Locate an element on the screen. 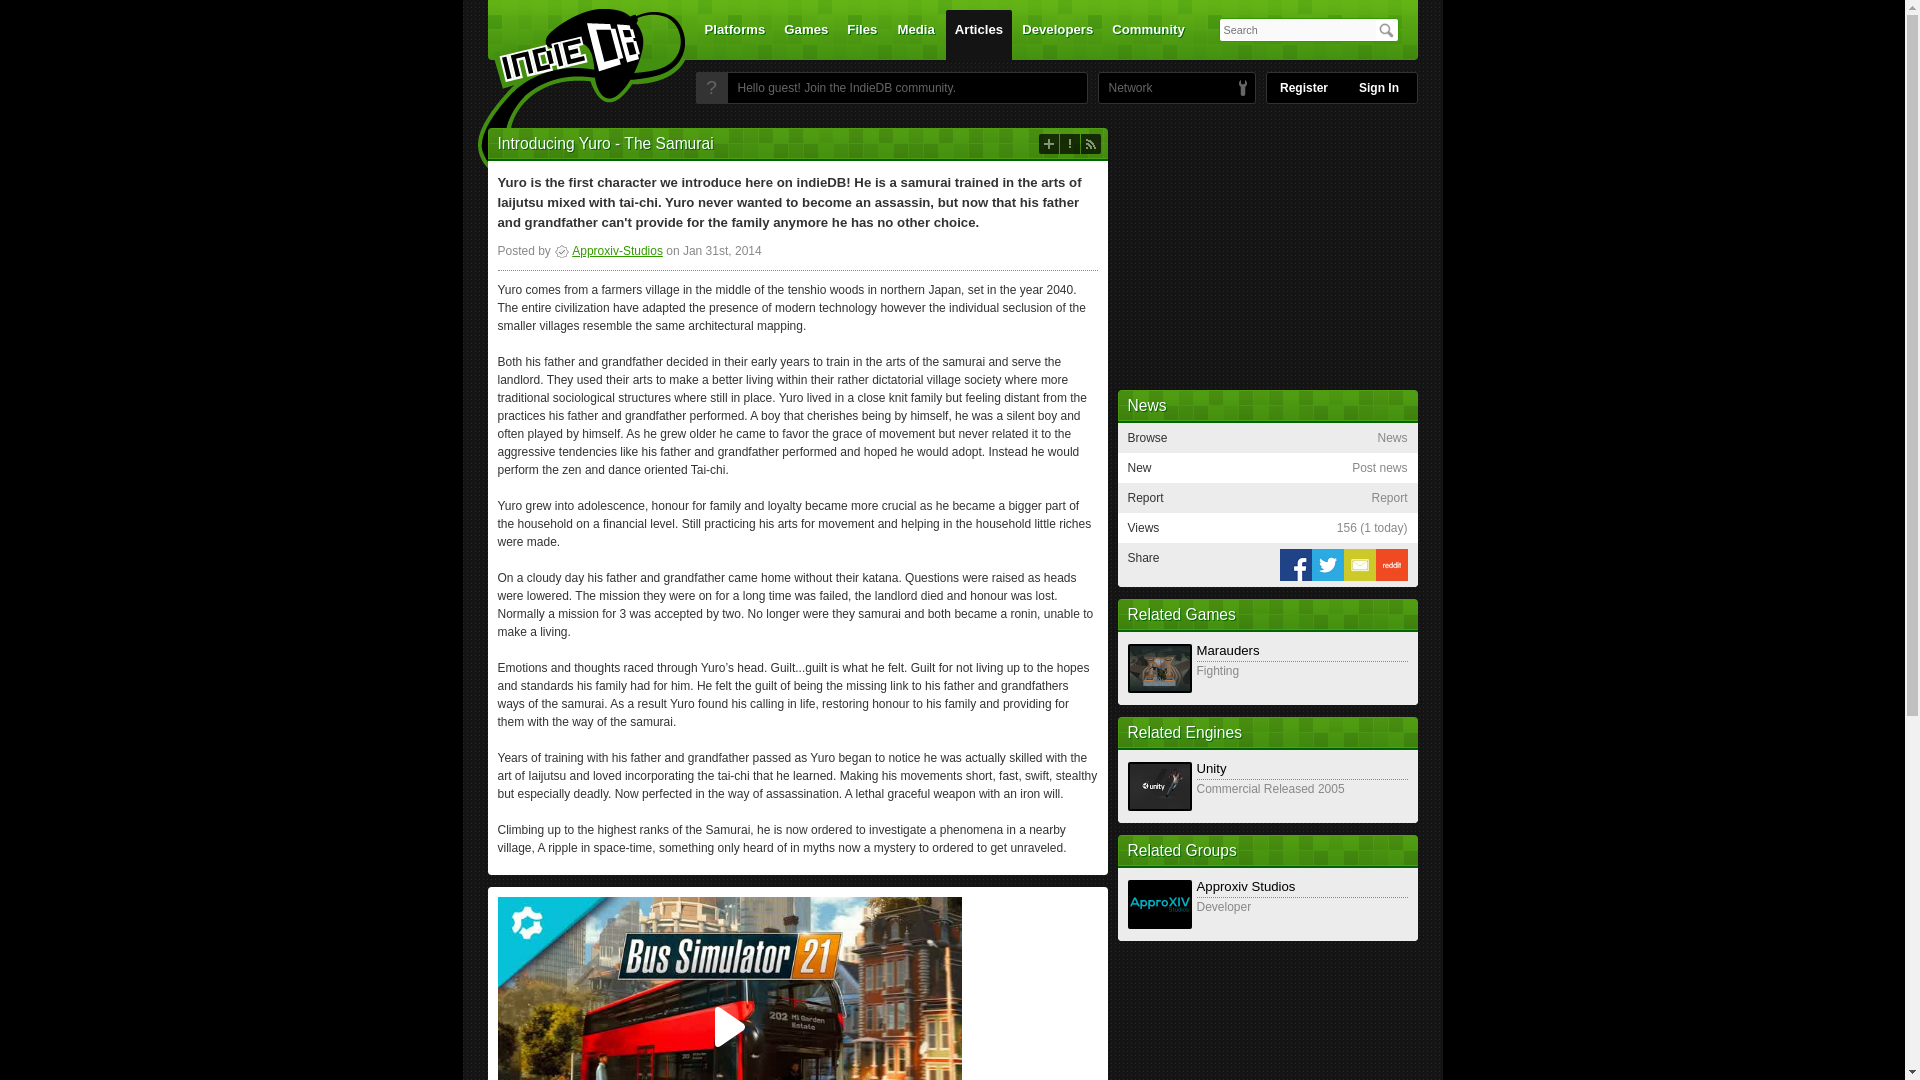 The width and height of the screenshot is (1920, 1080). DBolical is located at coordinates (1125, 88).